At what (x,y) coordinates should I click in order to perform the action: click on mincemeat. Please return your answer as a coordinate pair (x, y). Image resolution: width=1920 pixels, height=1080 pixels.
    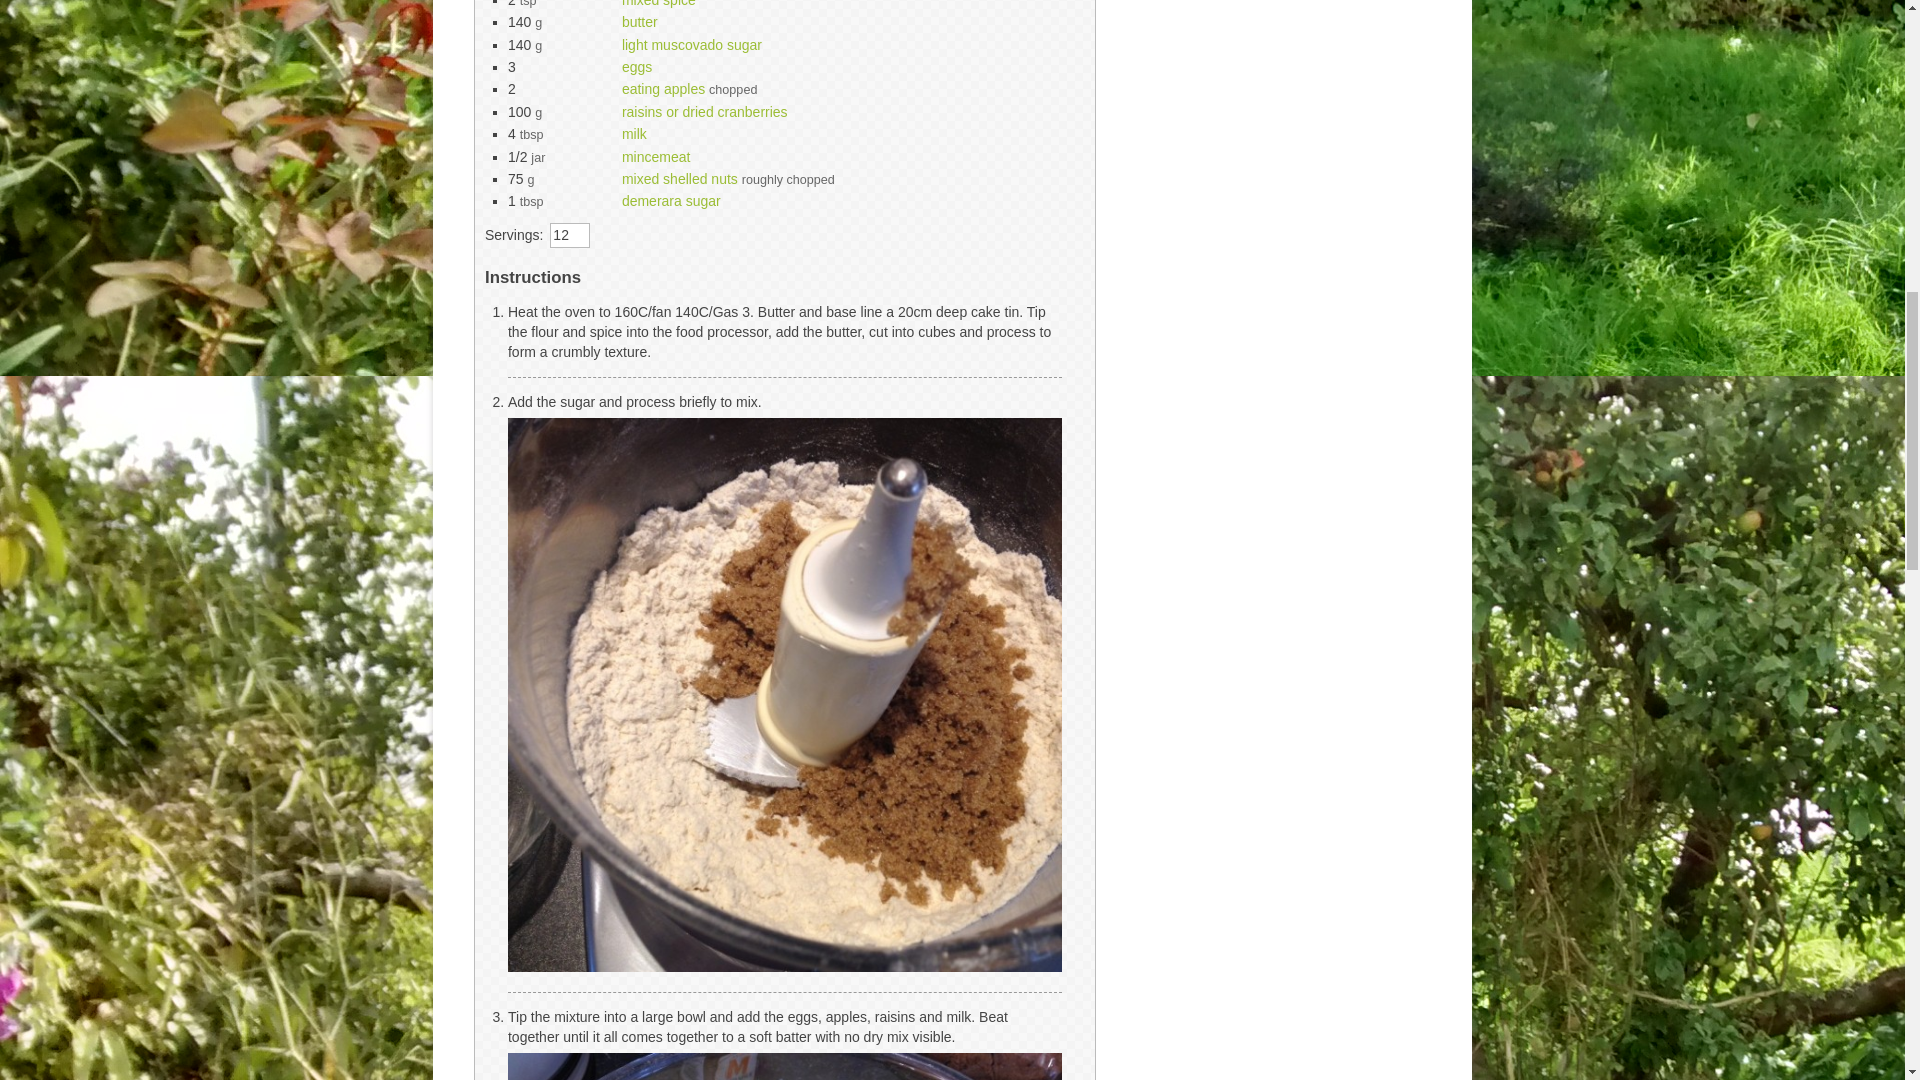
    Looking at the image, I should click on (656, 157).